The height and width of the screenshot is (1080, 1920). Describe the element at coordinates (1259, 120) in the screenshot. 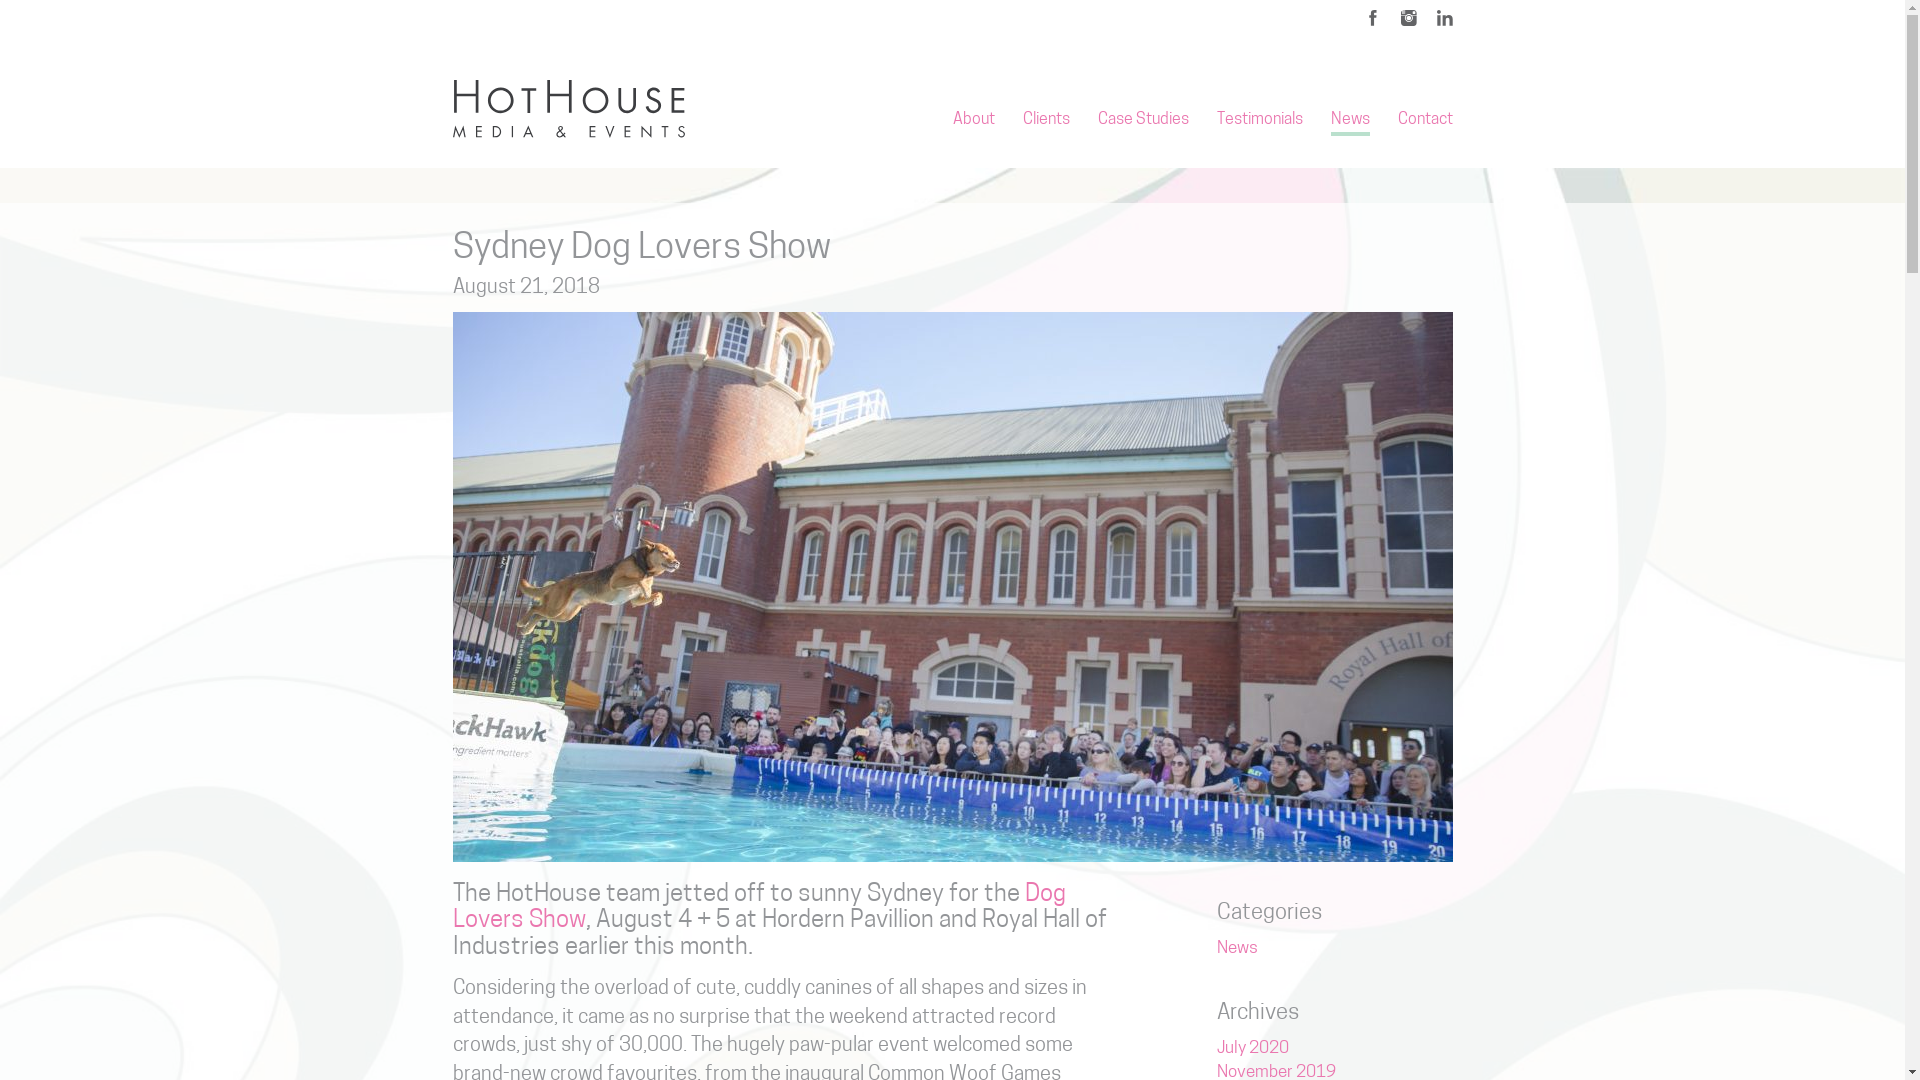

I see `Testimonials` at that location.